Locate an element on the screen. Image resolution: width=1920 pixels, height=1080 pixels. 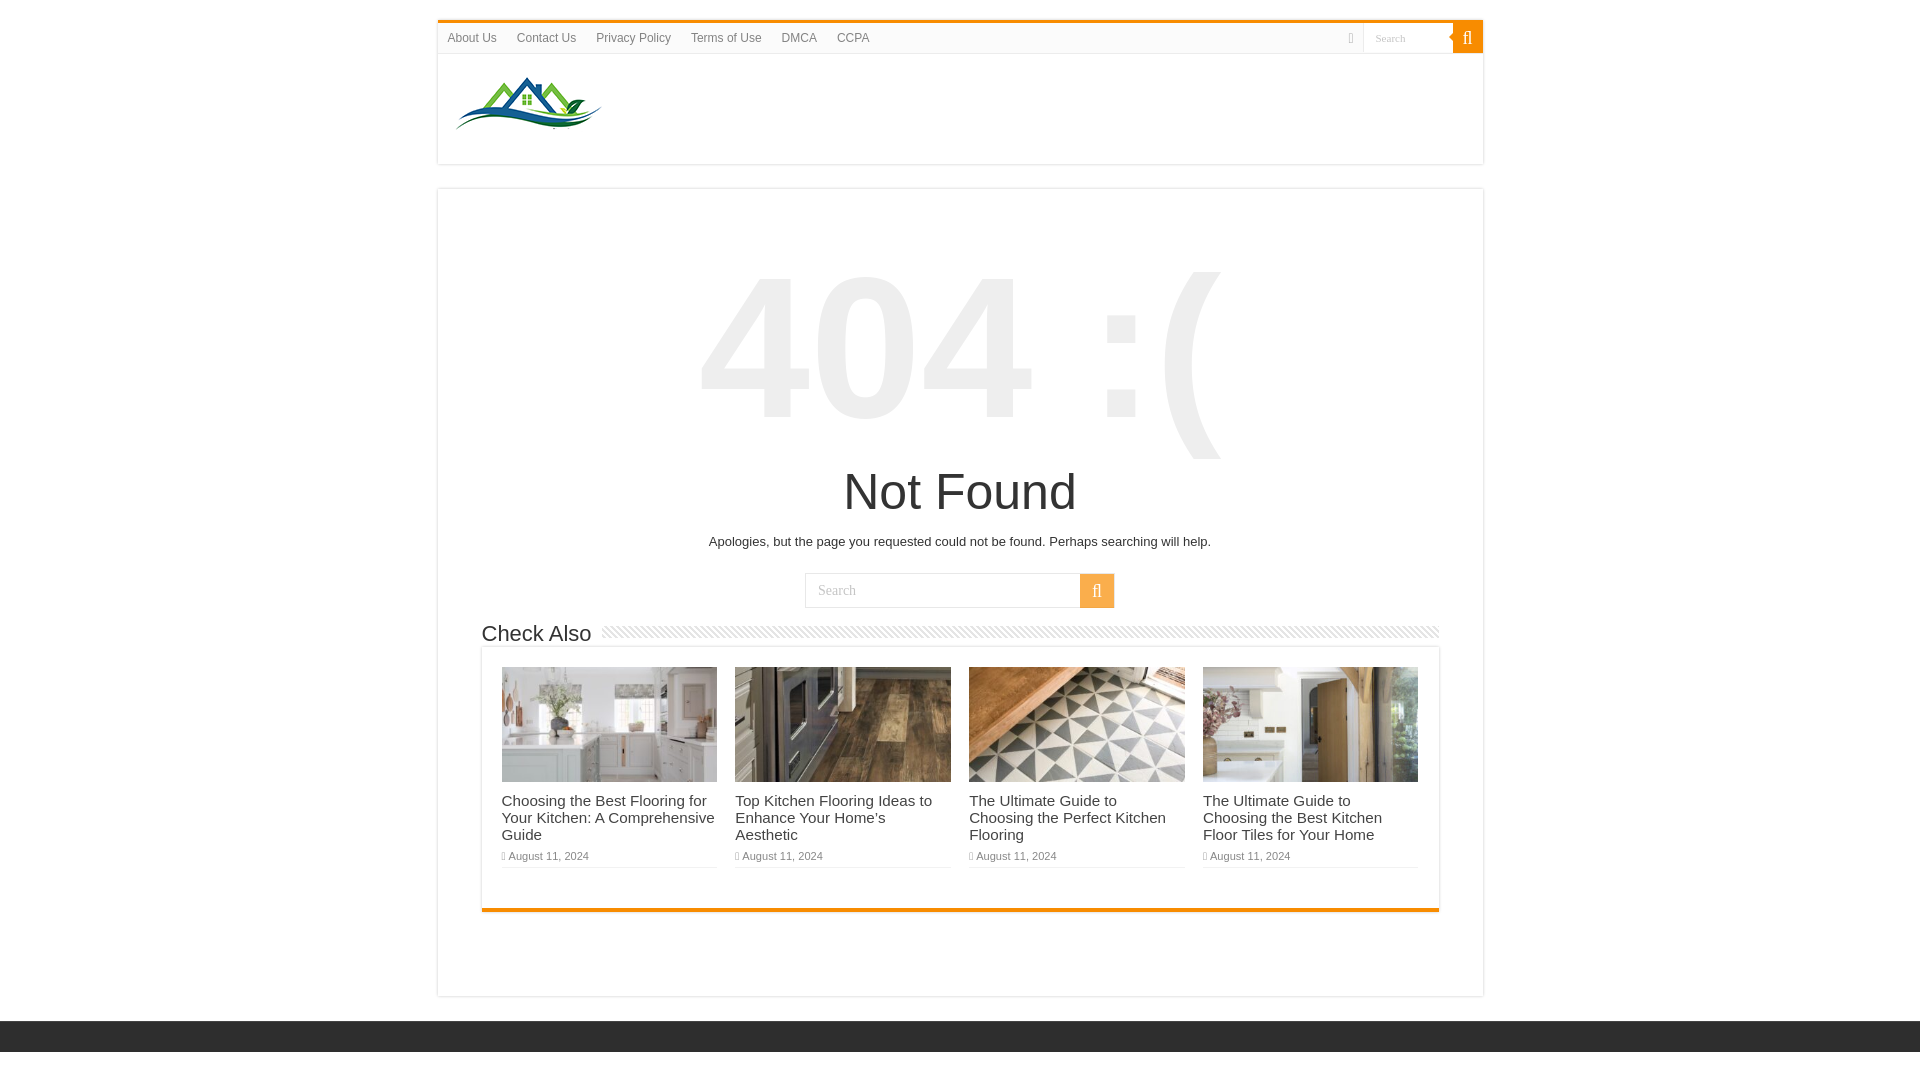
Search is located at coordinates (960, 590).